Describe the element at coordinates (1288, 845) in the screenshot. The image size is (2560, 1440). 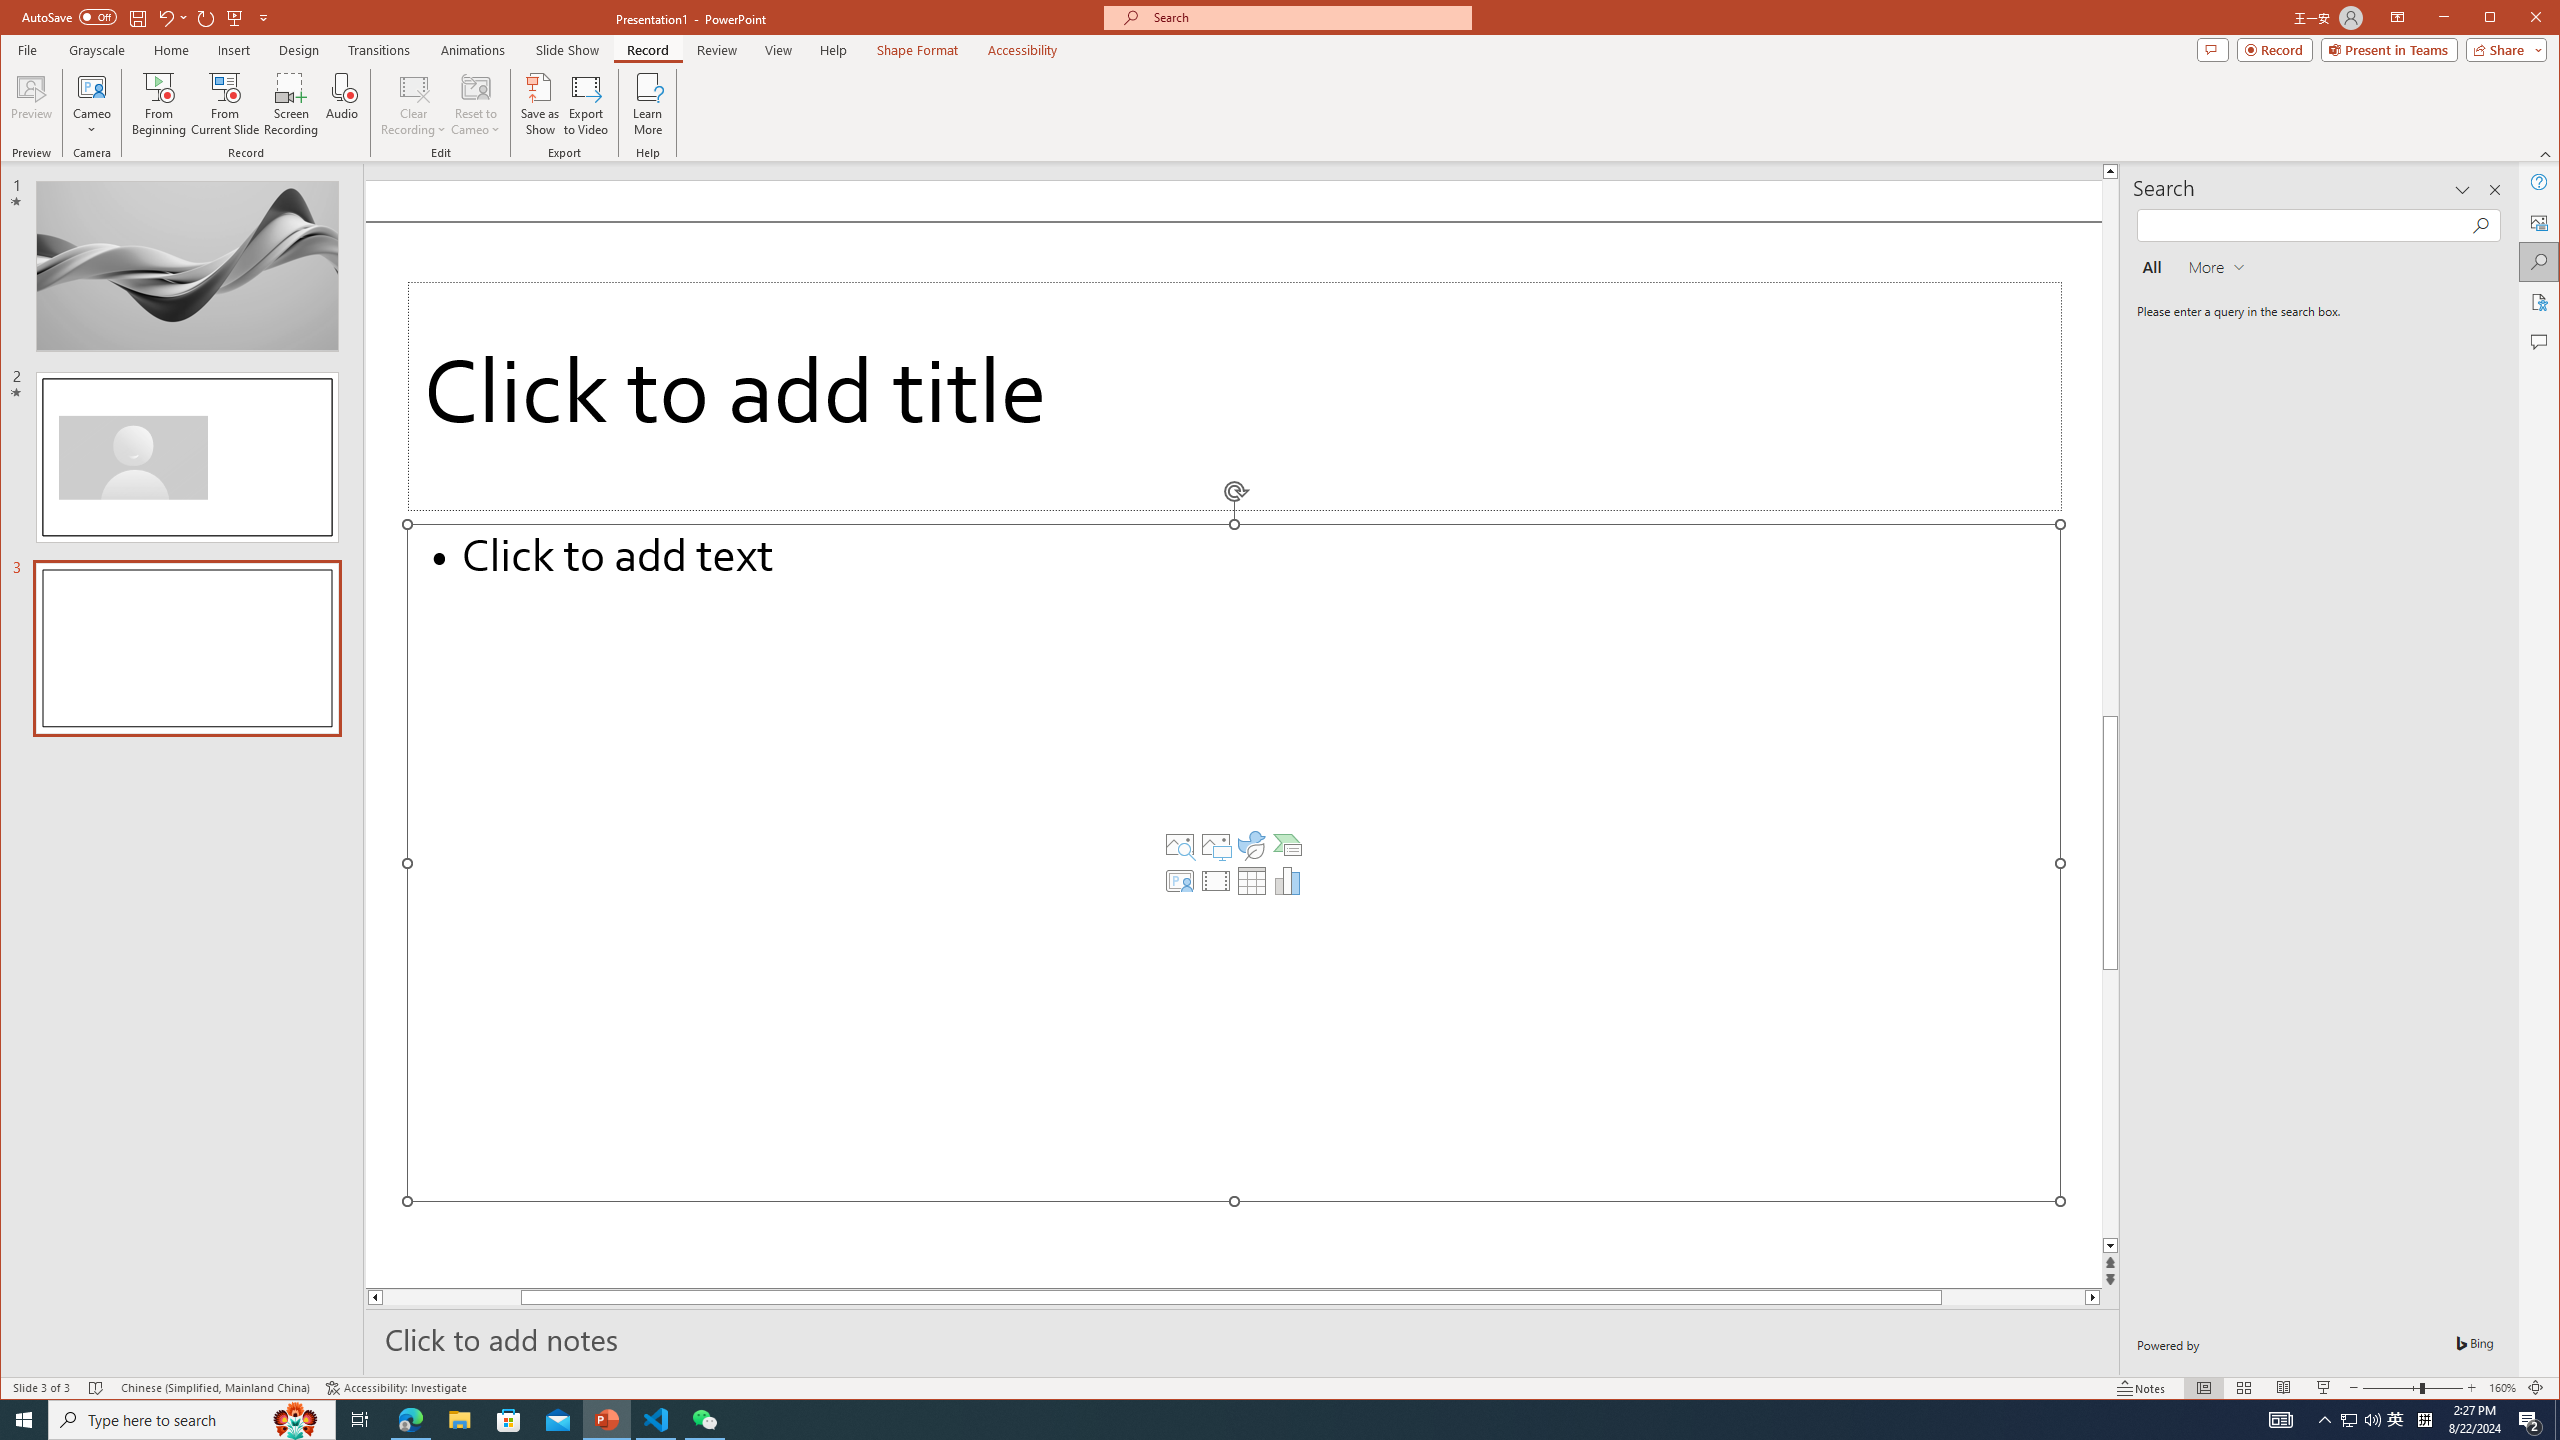
I see `Content Placeholder` at that location.